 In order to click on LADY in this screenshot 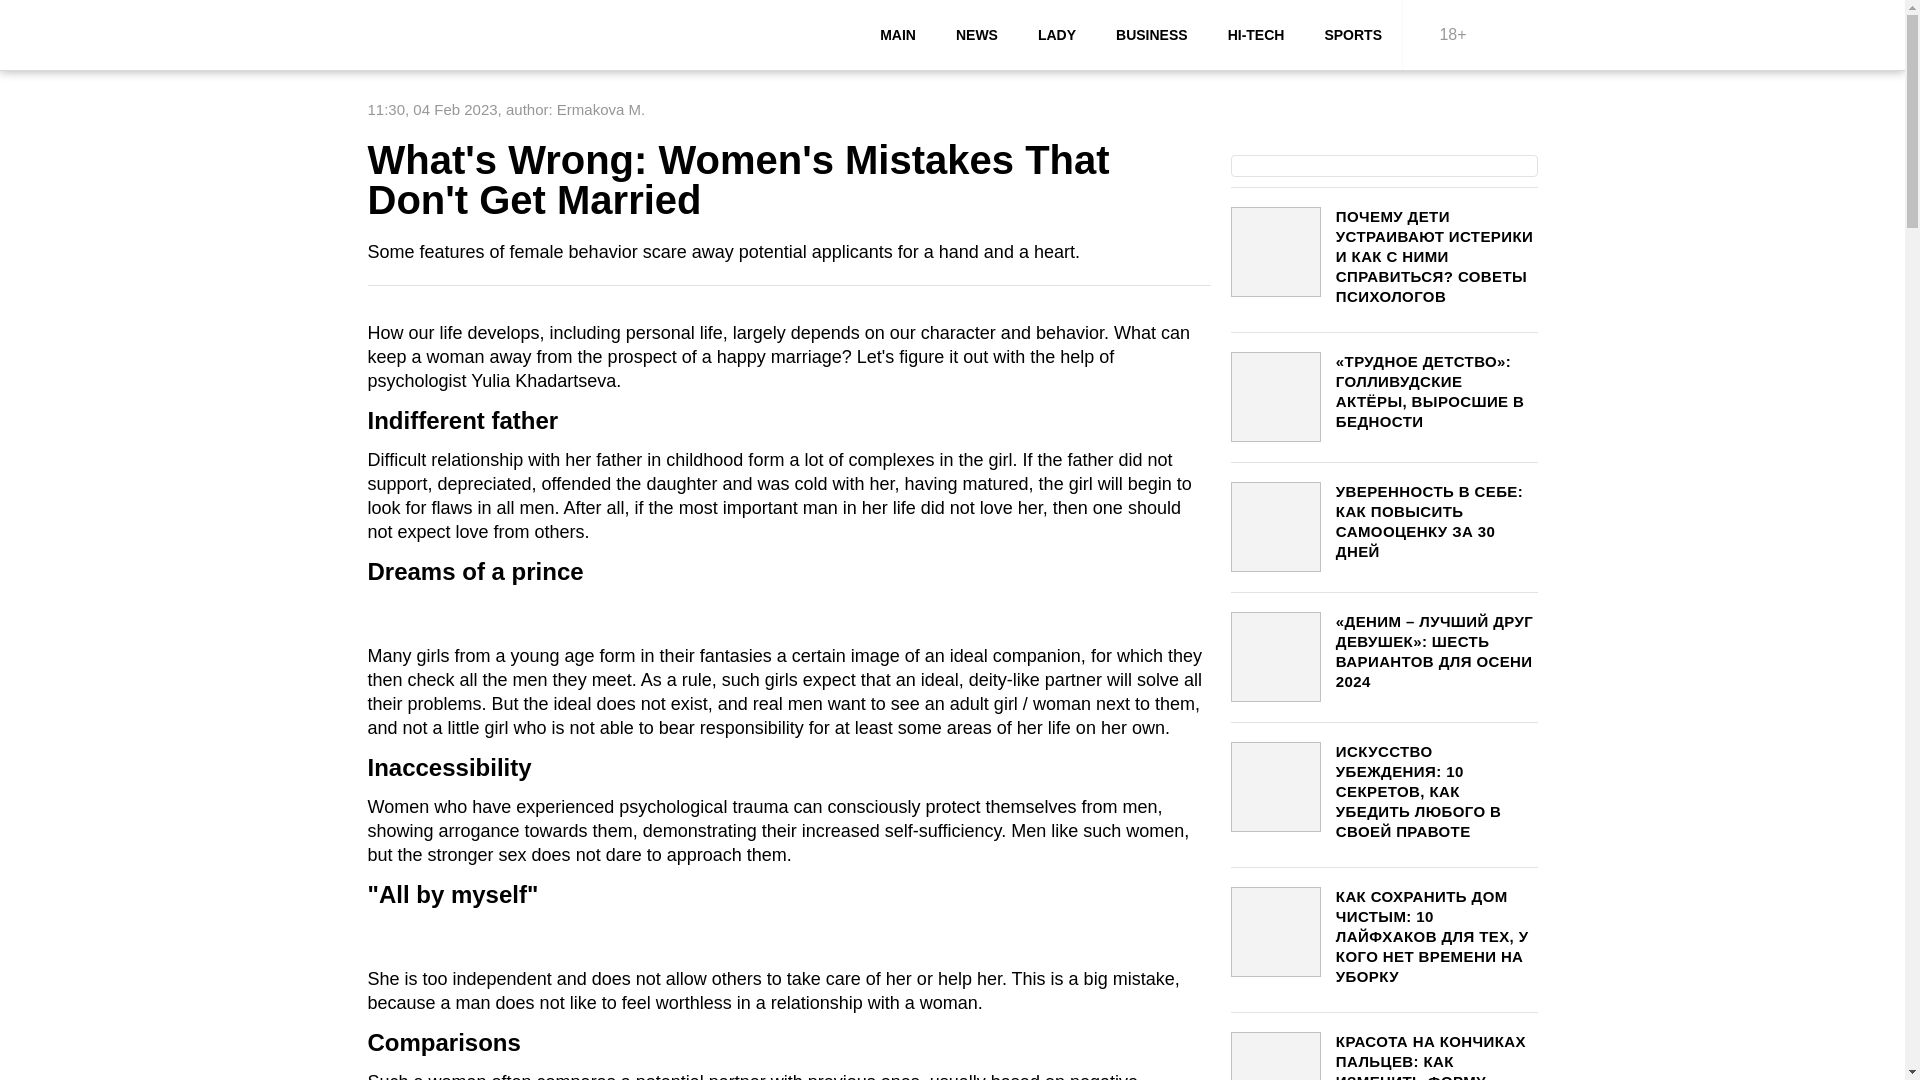, I will do `click(1056, 35)`.